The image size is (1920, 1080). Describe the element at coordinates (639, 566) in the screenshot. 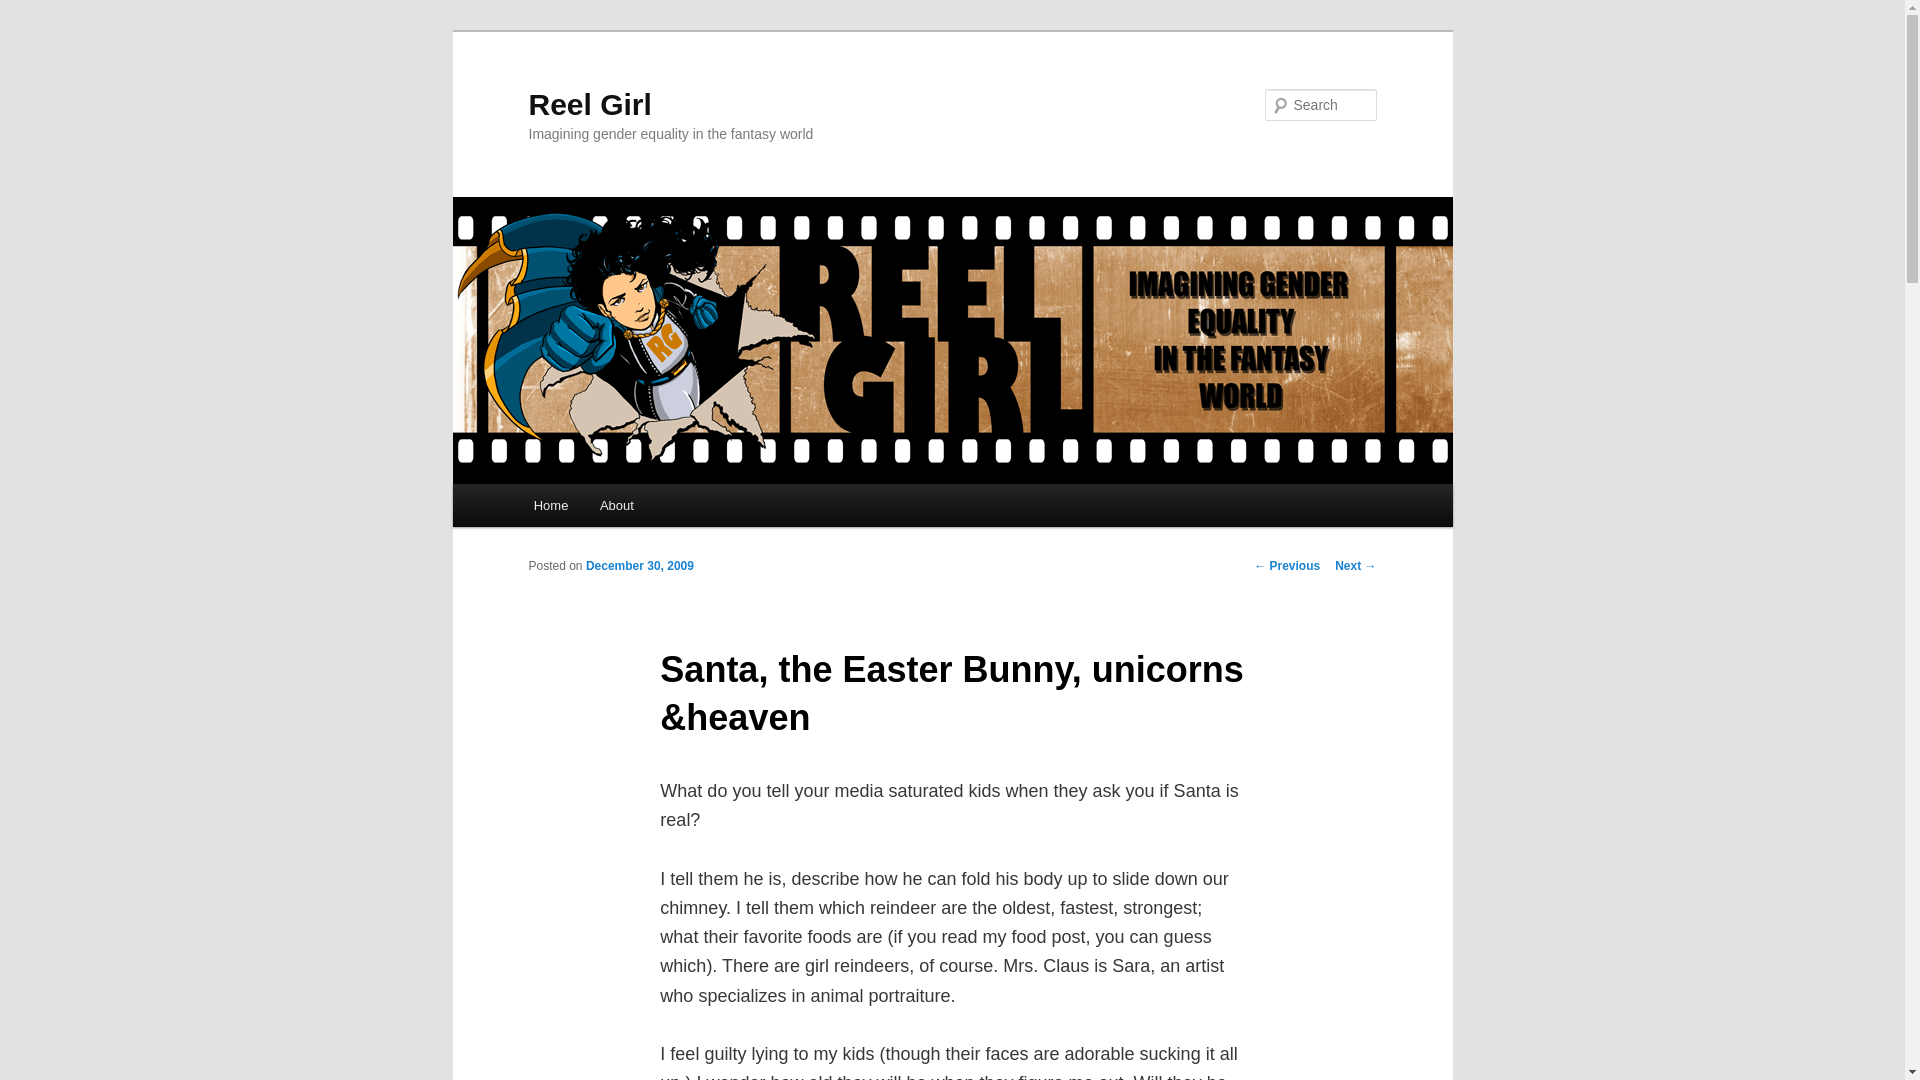

I see `9:26 pm` at that location.